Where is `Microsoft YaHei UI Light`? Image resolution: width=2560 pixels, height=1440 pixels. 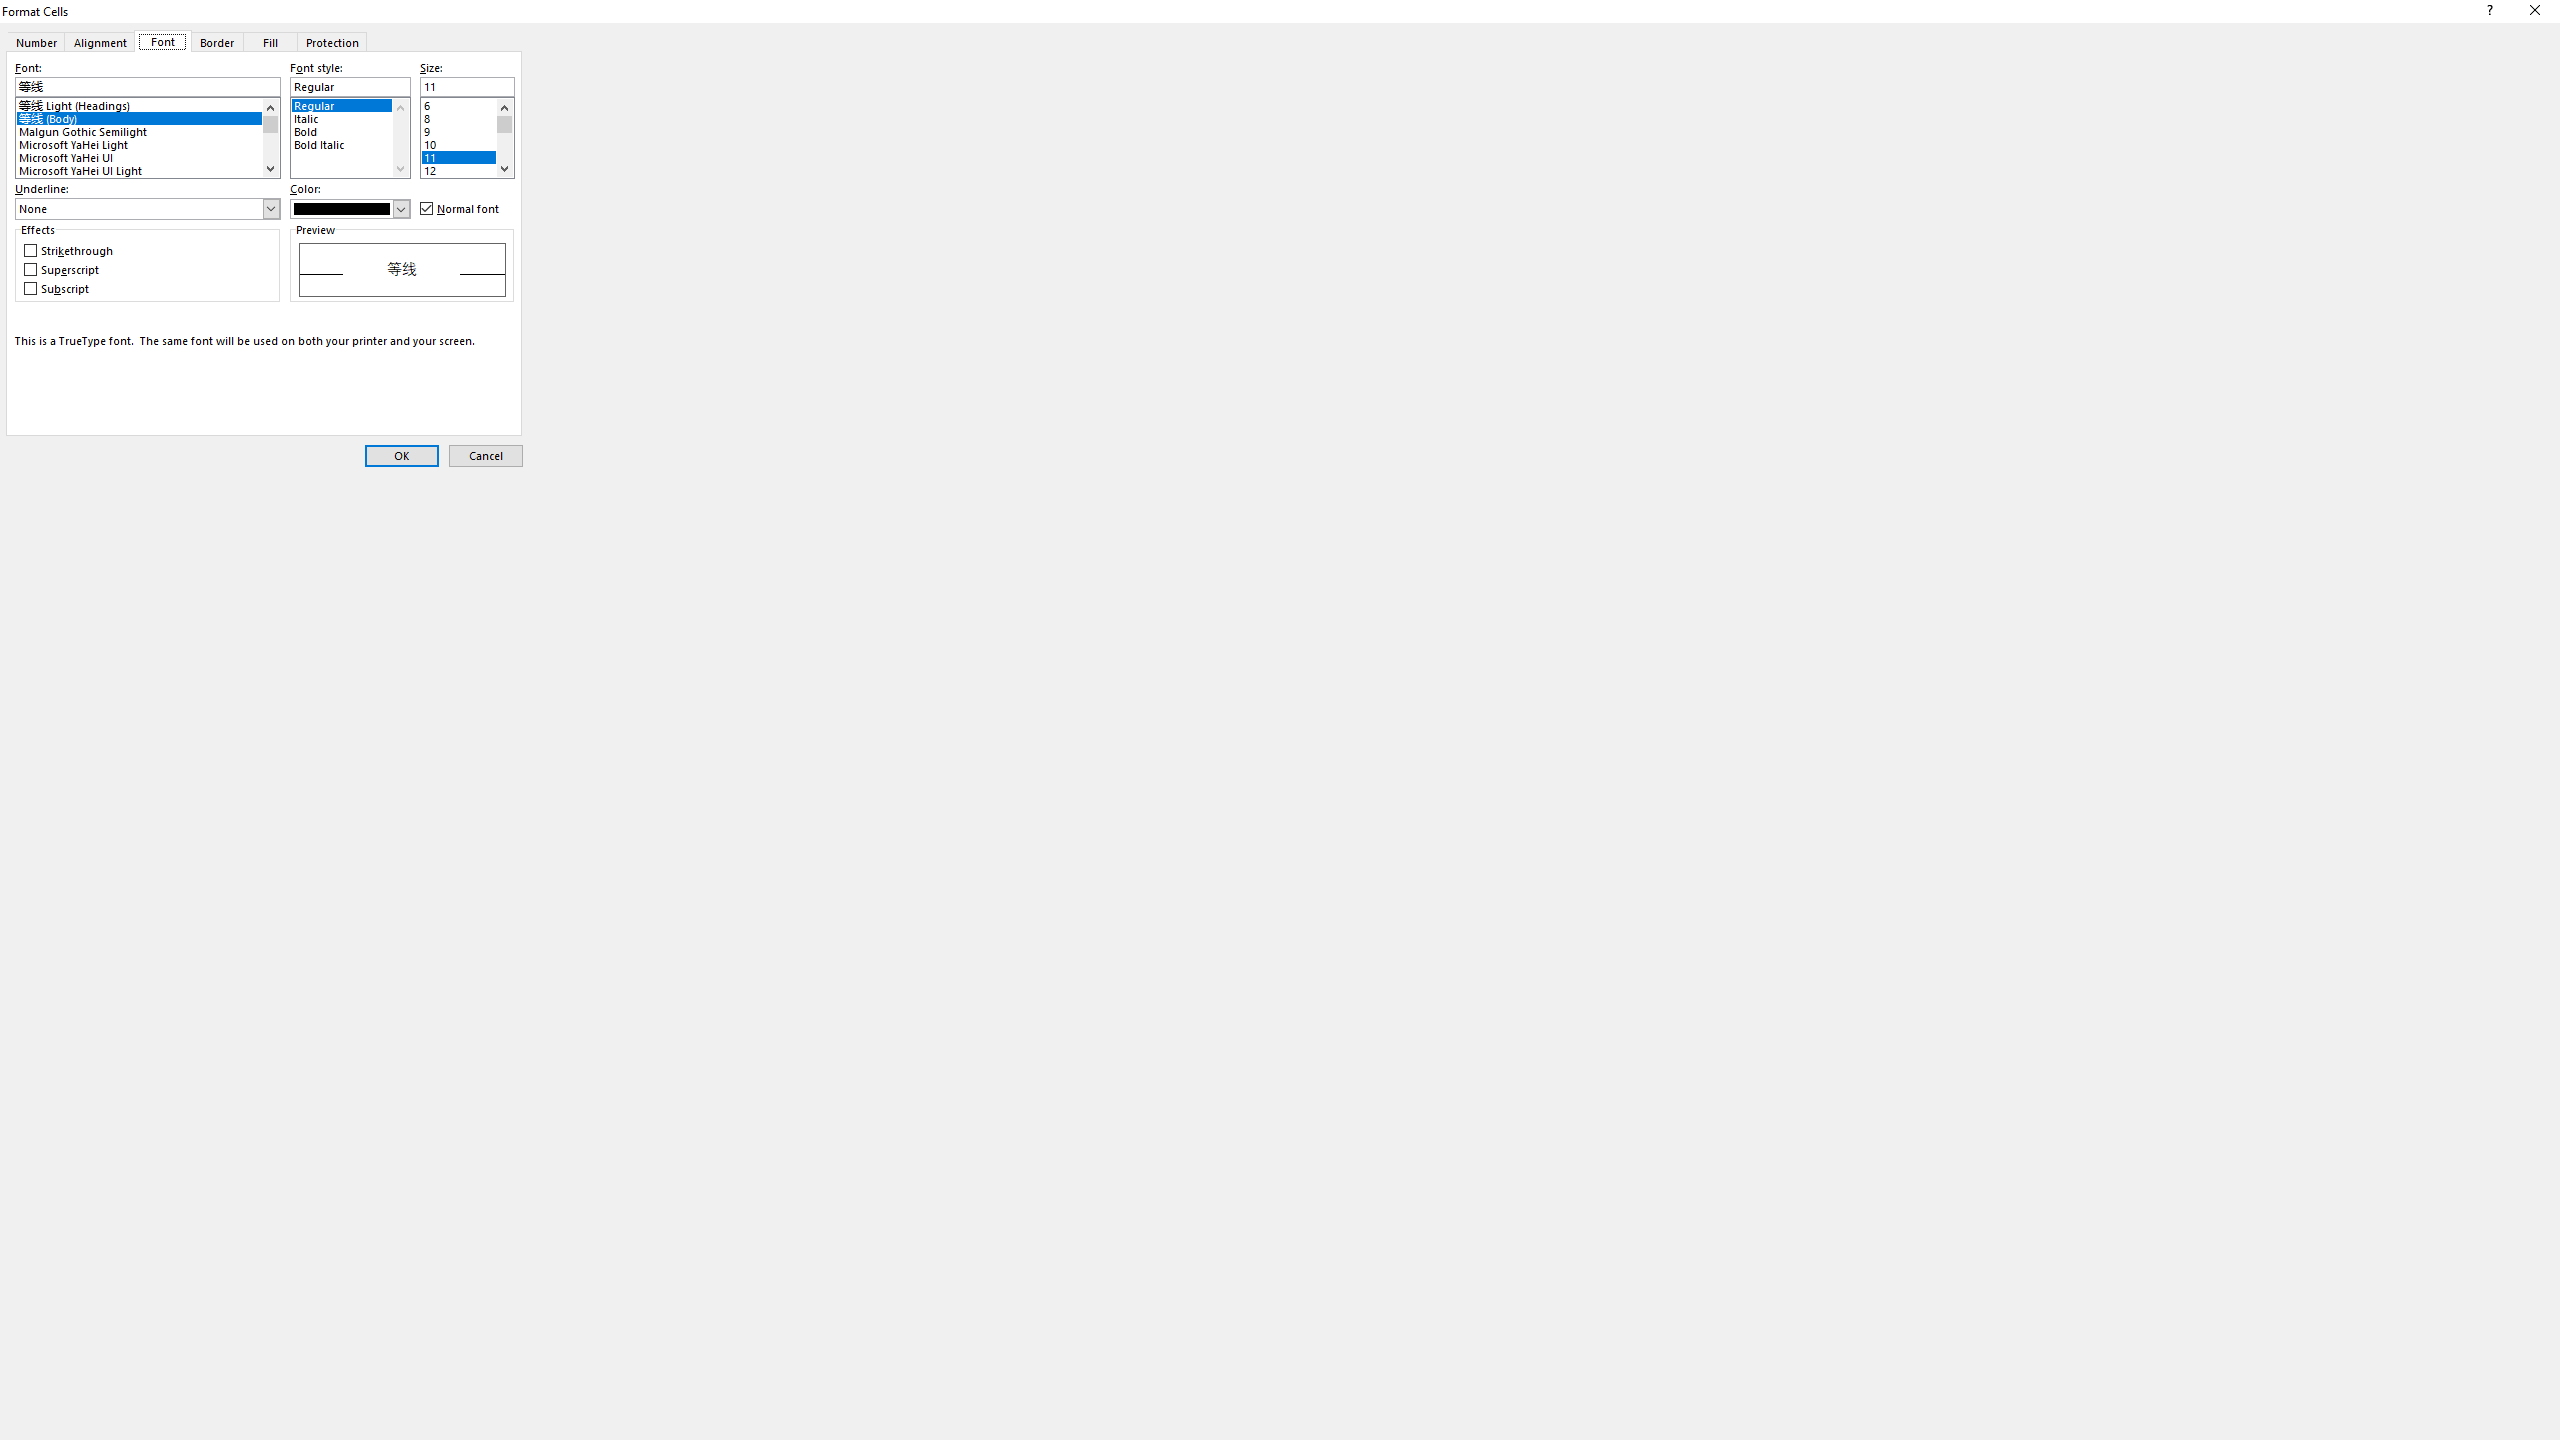 Microsoft YaHei UI Light is located at coordinates (148, 168).